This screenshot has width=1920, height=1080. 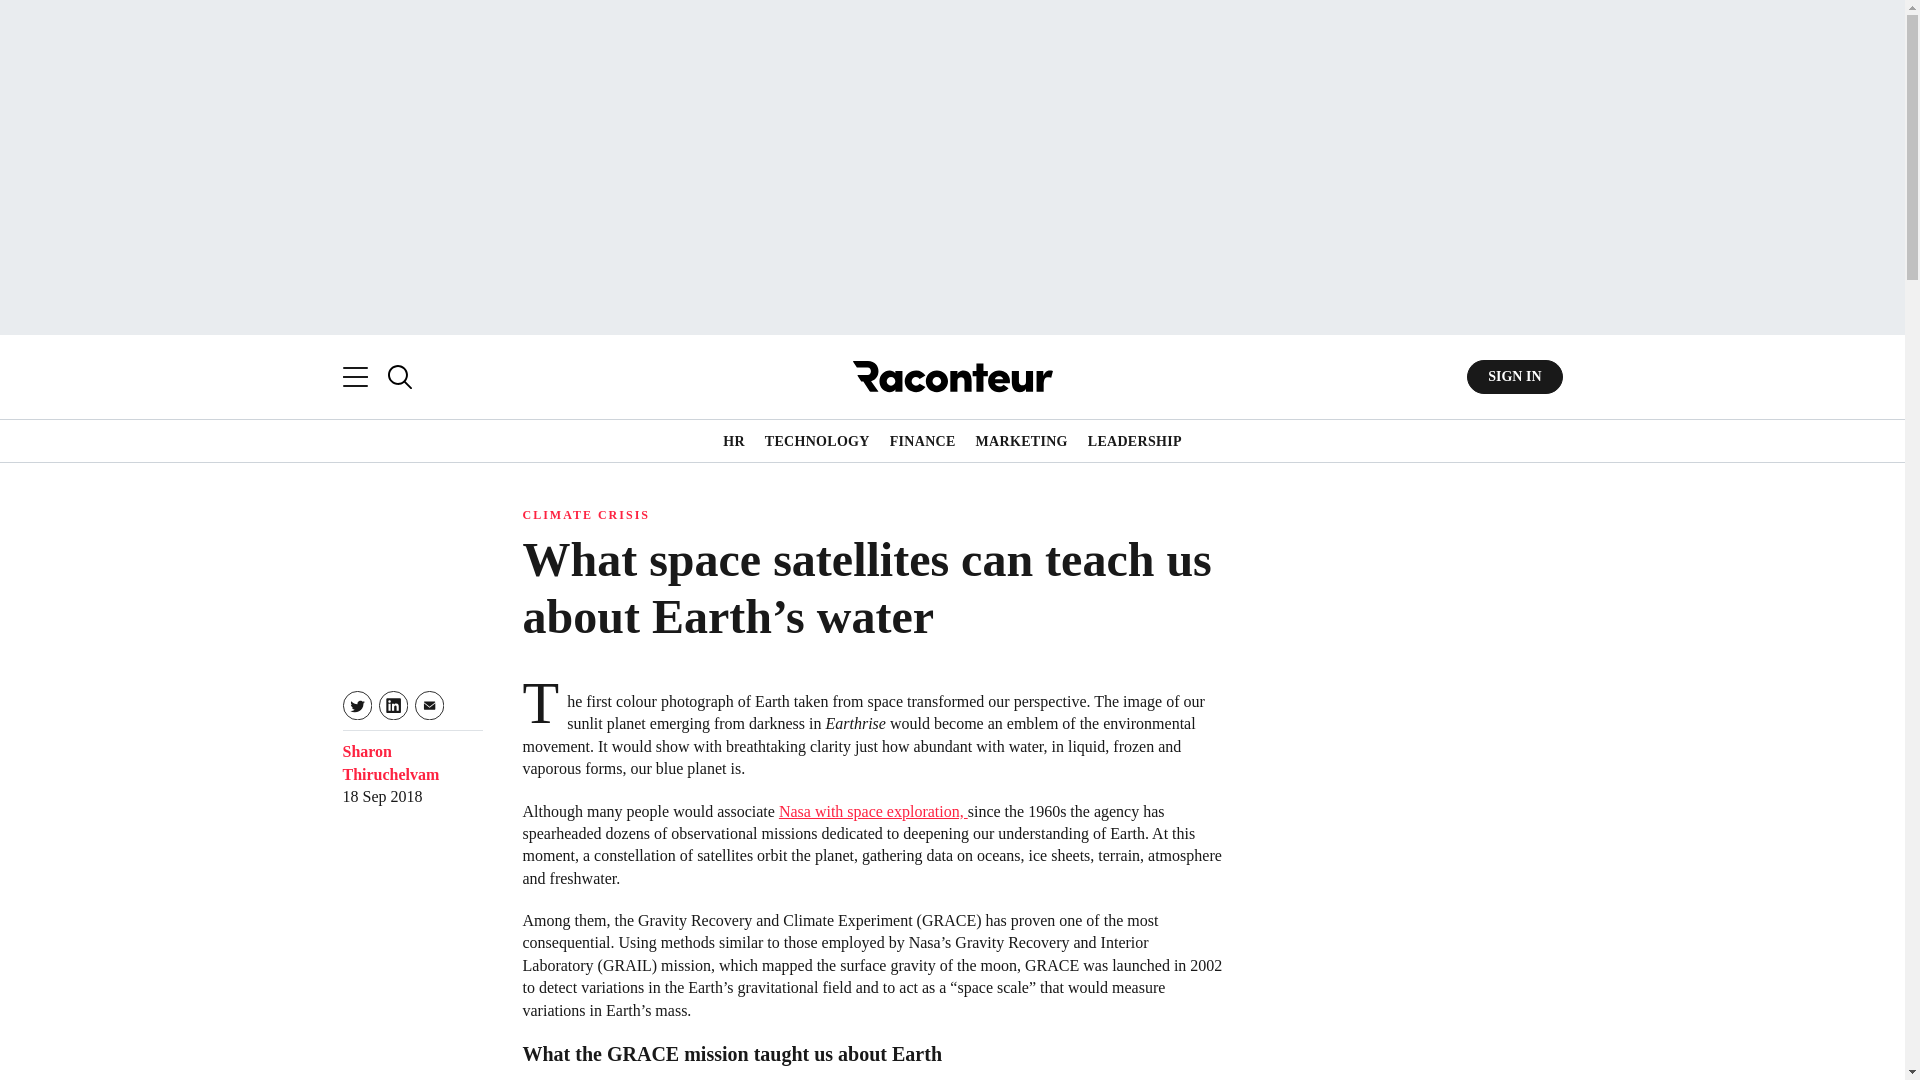 I want to click on TECHNOLOGY, so click(x=816, y=442).